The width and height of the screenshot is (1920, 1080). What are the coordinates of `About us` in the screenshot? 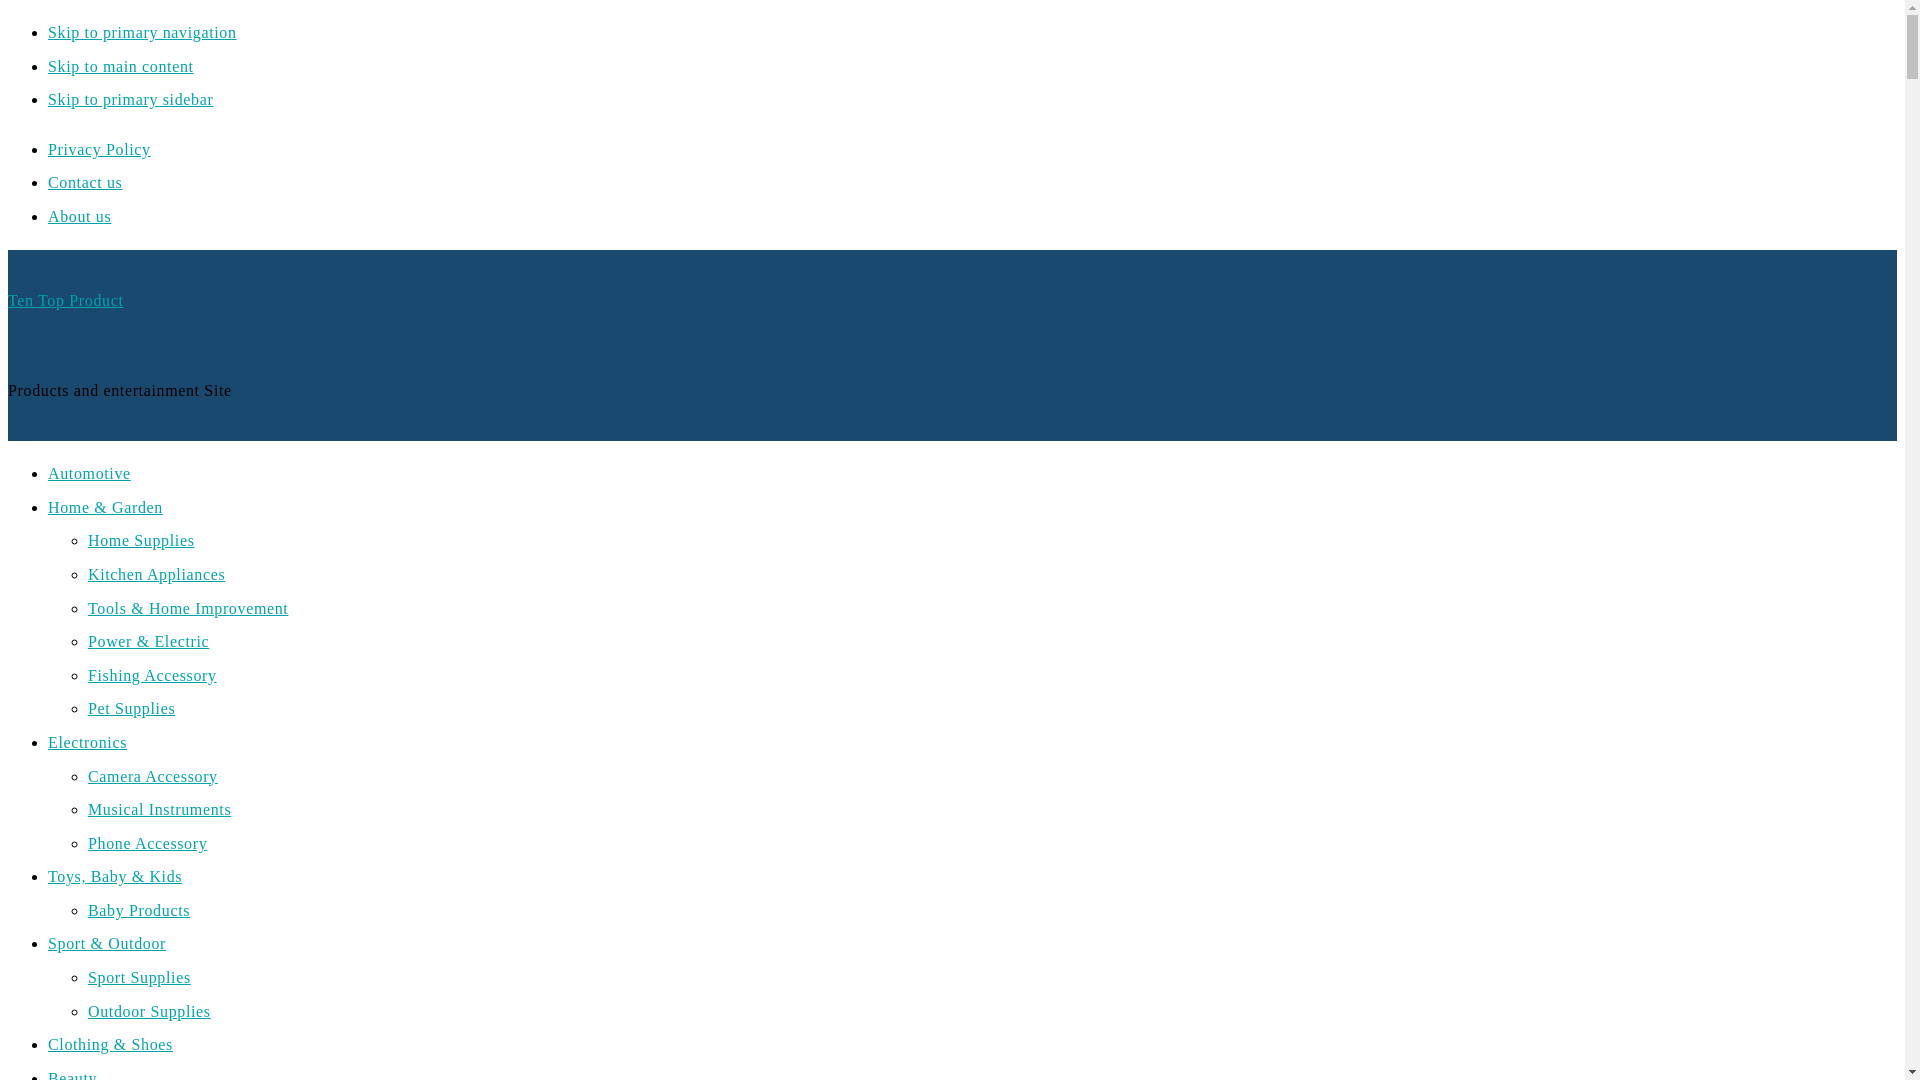 It's located at (80, 216).